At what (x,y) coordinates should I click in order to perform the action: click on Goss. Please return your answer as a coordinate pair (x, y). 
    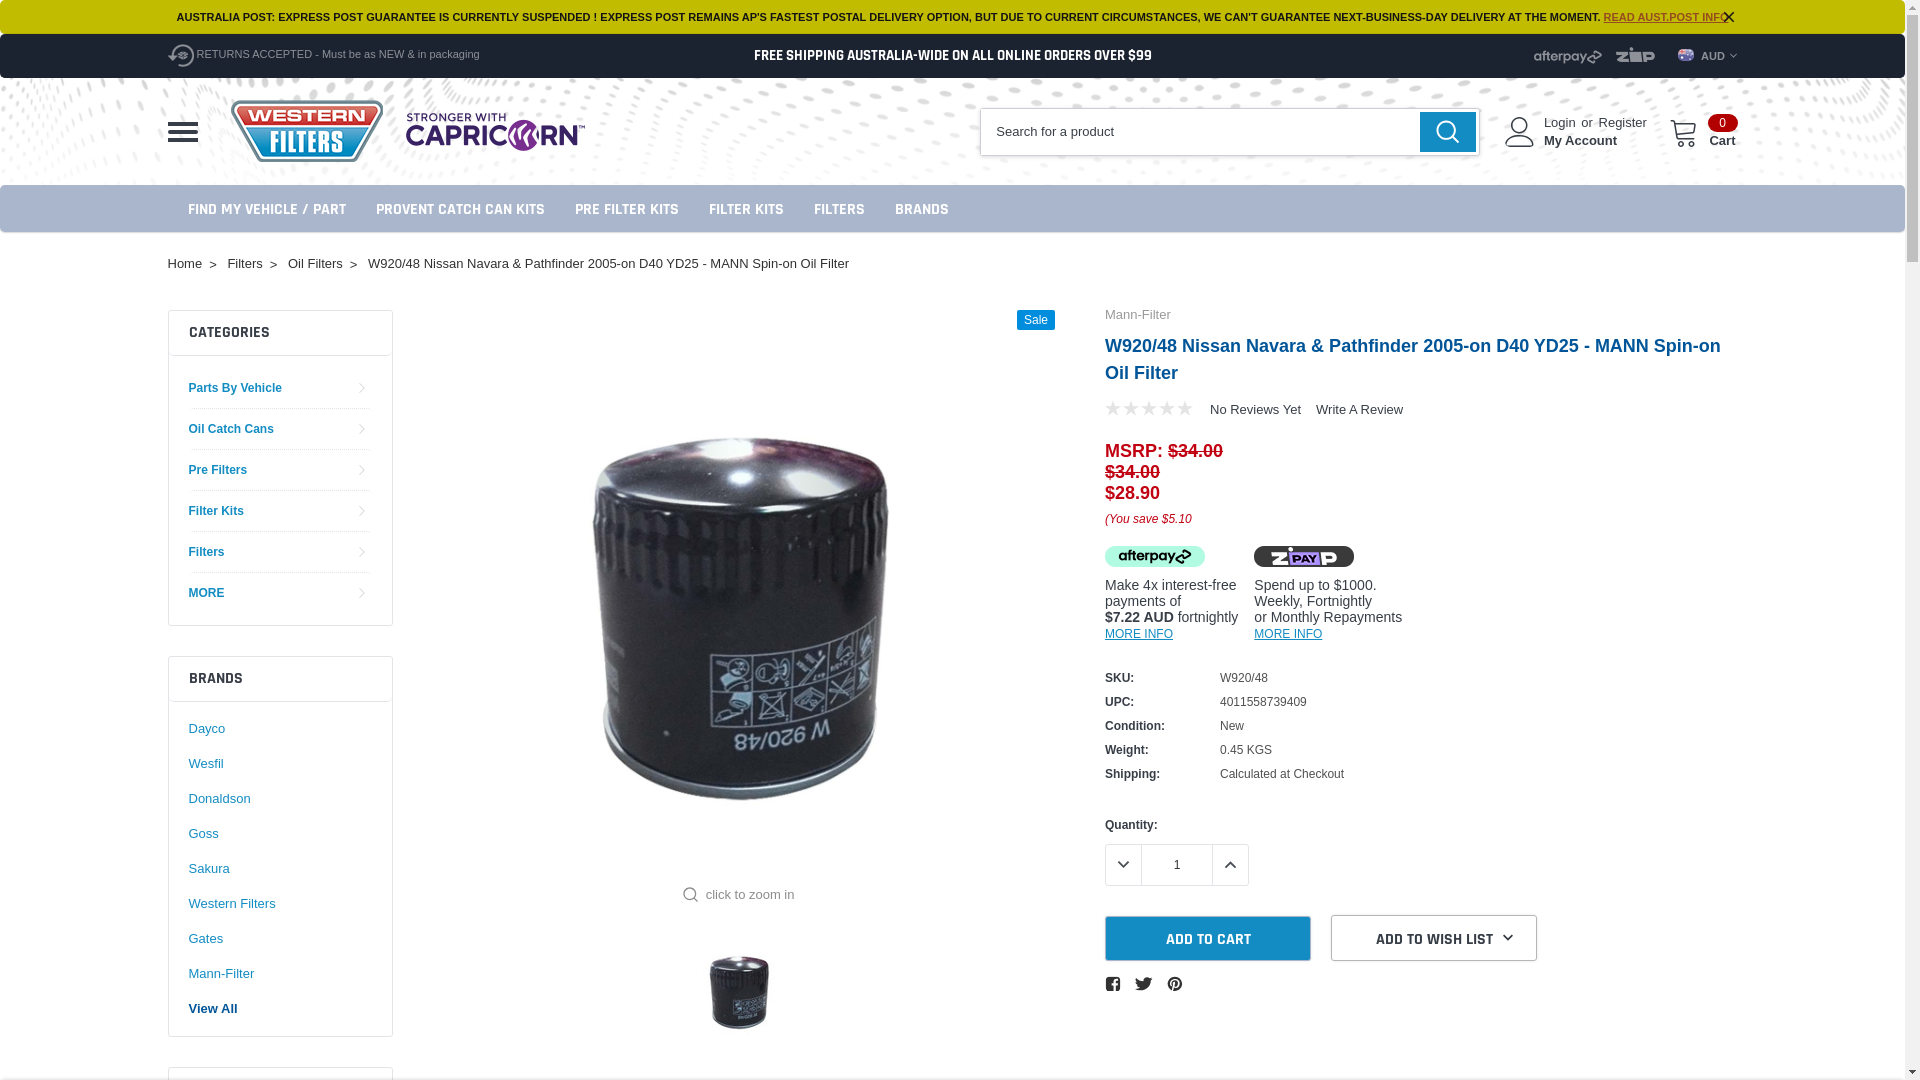
    Looking at the image, I should click on (203, 834).